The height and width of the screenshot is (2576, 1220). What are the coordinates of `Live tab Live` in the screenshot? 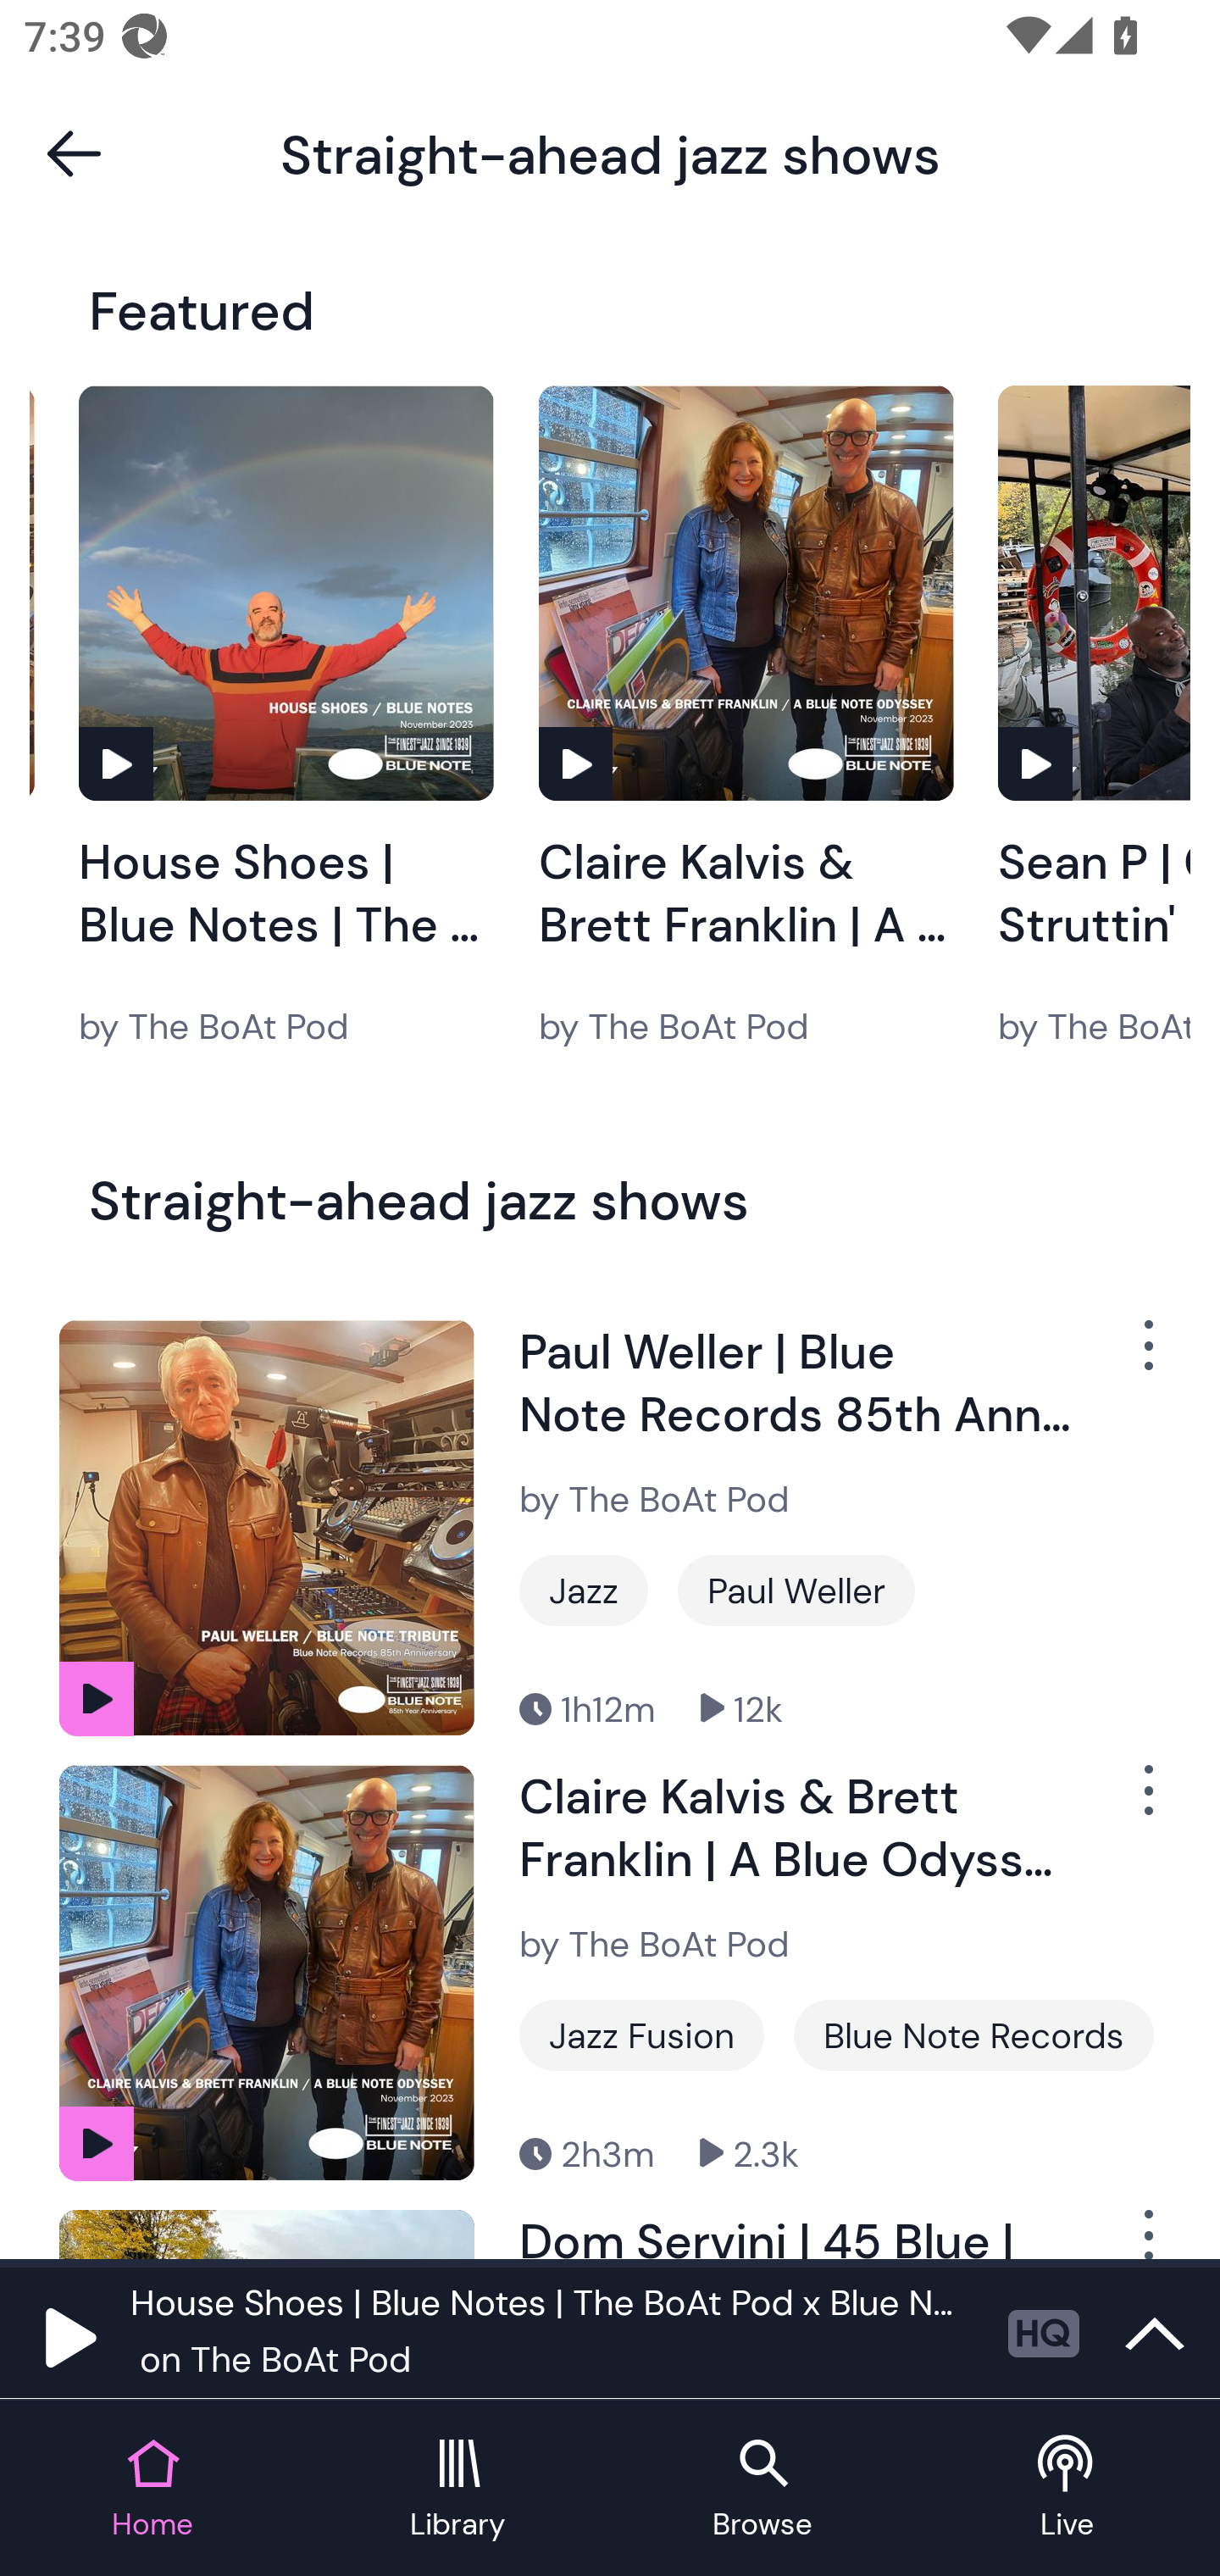 It's located at (1067, 2490).